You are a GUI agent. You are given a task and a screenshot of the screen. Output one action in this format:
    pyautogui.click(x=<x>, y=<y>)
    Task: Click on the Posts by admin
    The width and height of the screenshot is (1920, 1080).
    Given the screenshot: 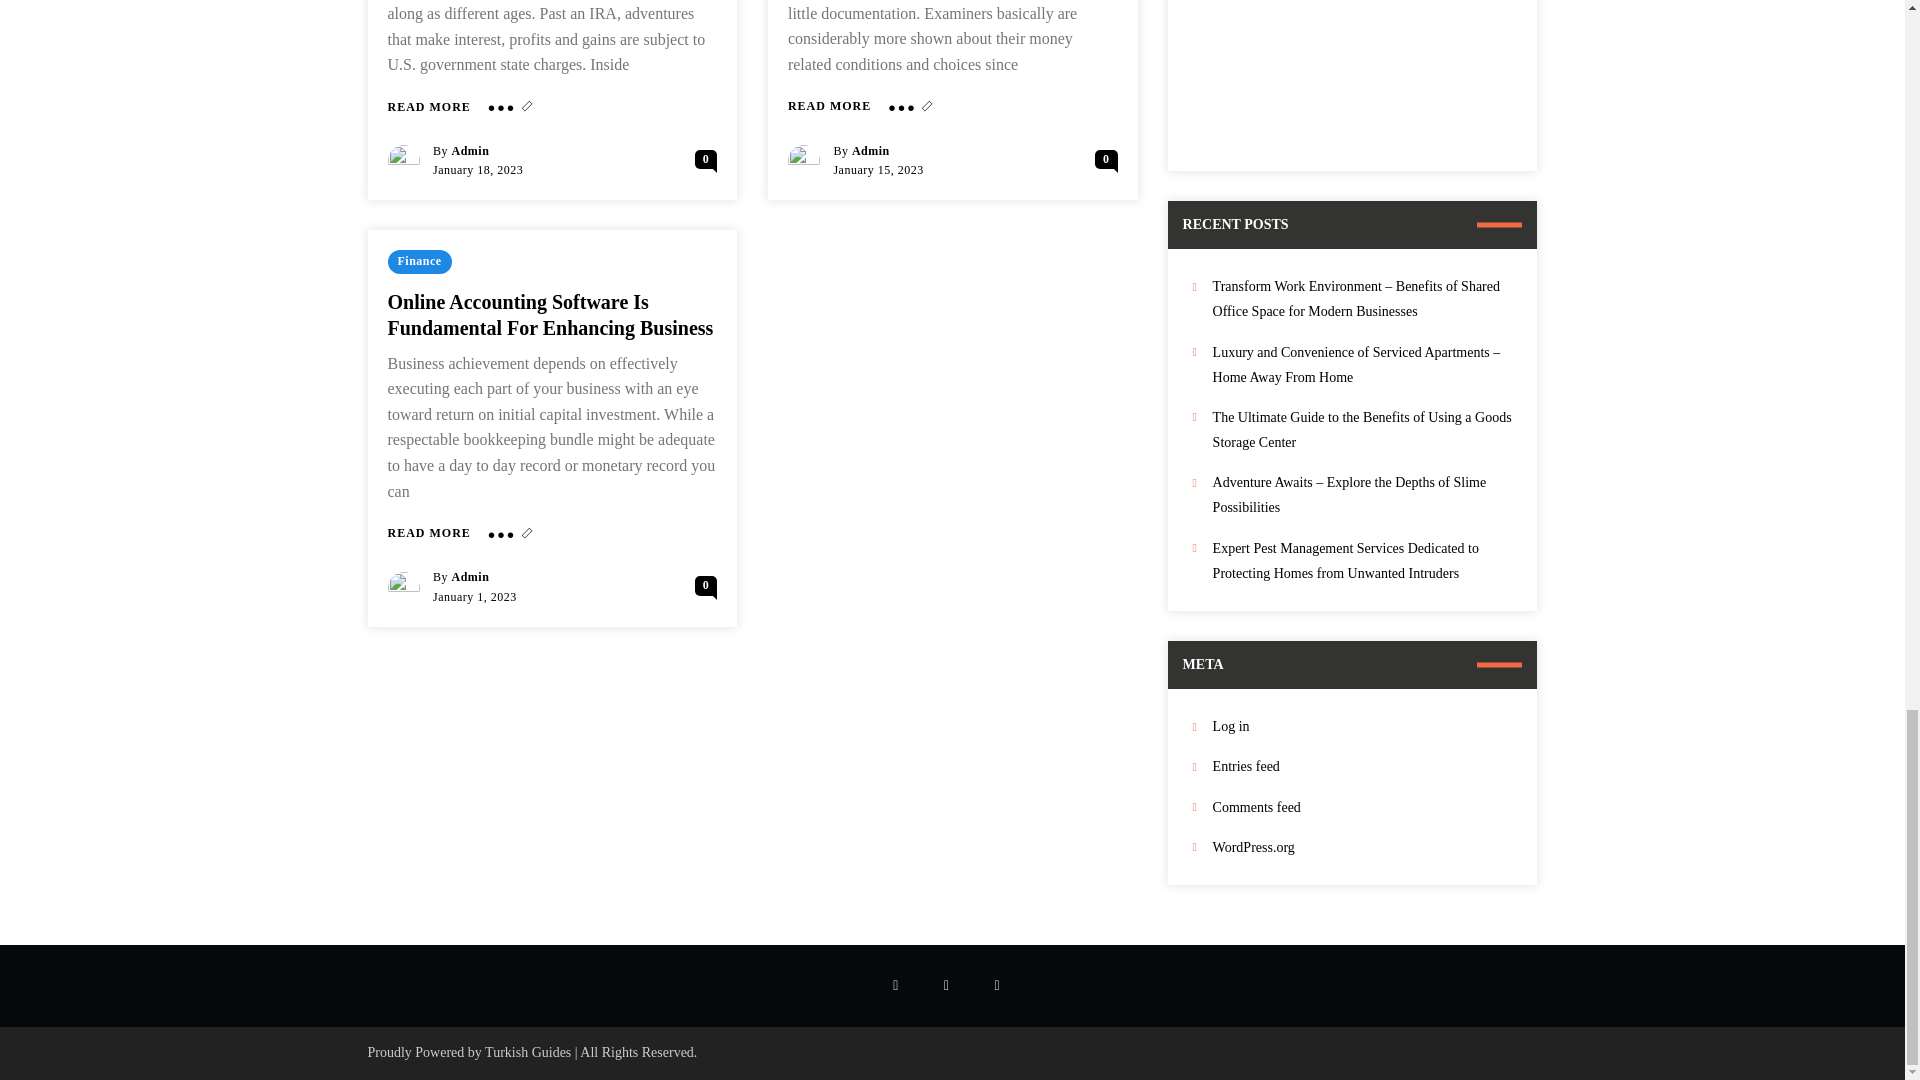 What is the action you would take?
    pyautogui.click(x=871, y=150)
    